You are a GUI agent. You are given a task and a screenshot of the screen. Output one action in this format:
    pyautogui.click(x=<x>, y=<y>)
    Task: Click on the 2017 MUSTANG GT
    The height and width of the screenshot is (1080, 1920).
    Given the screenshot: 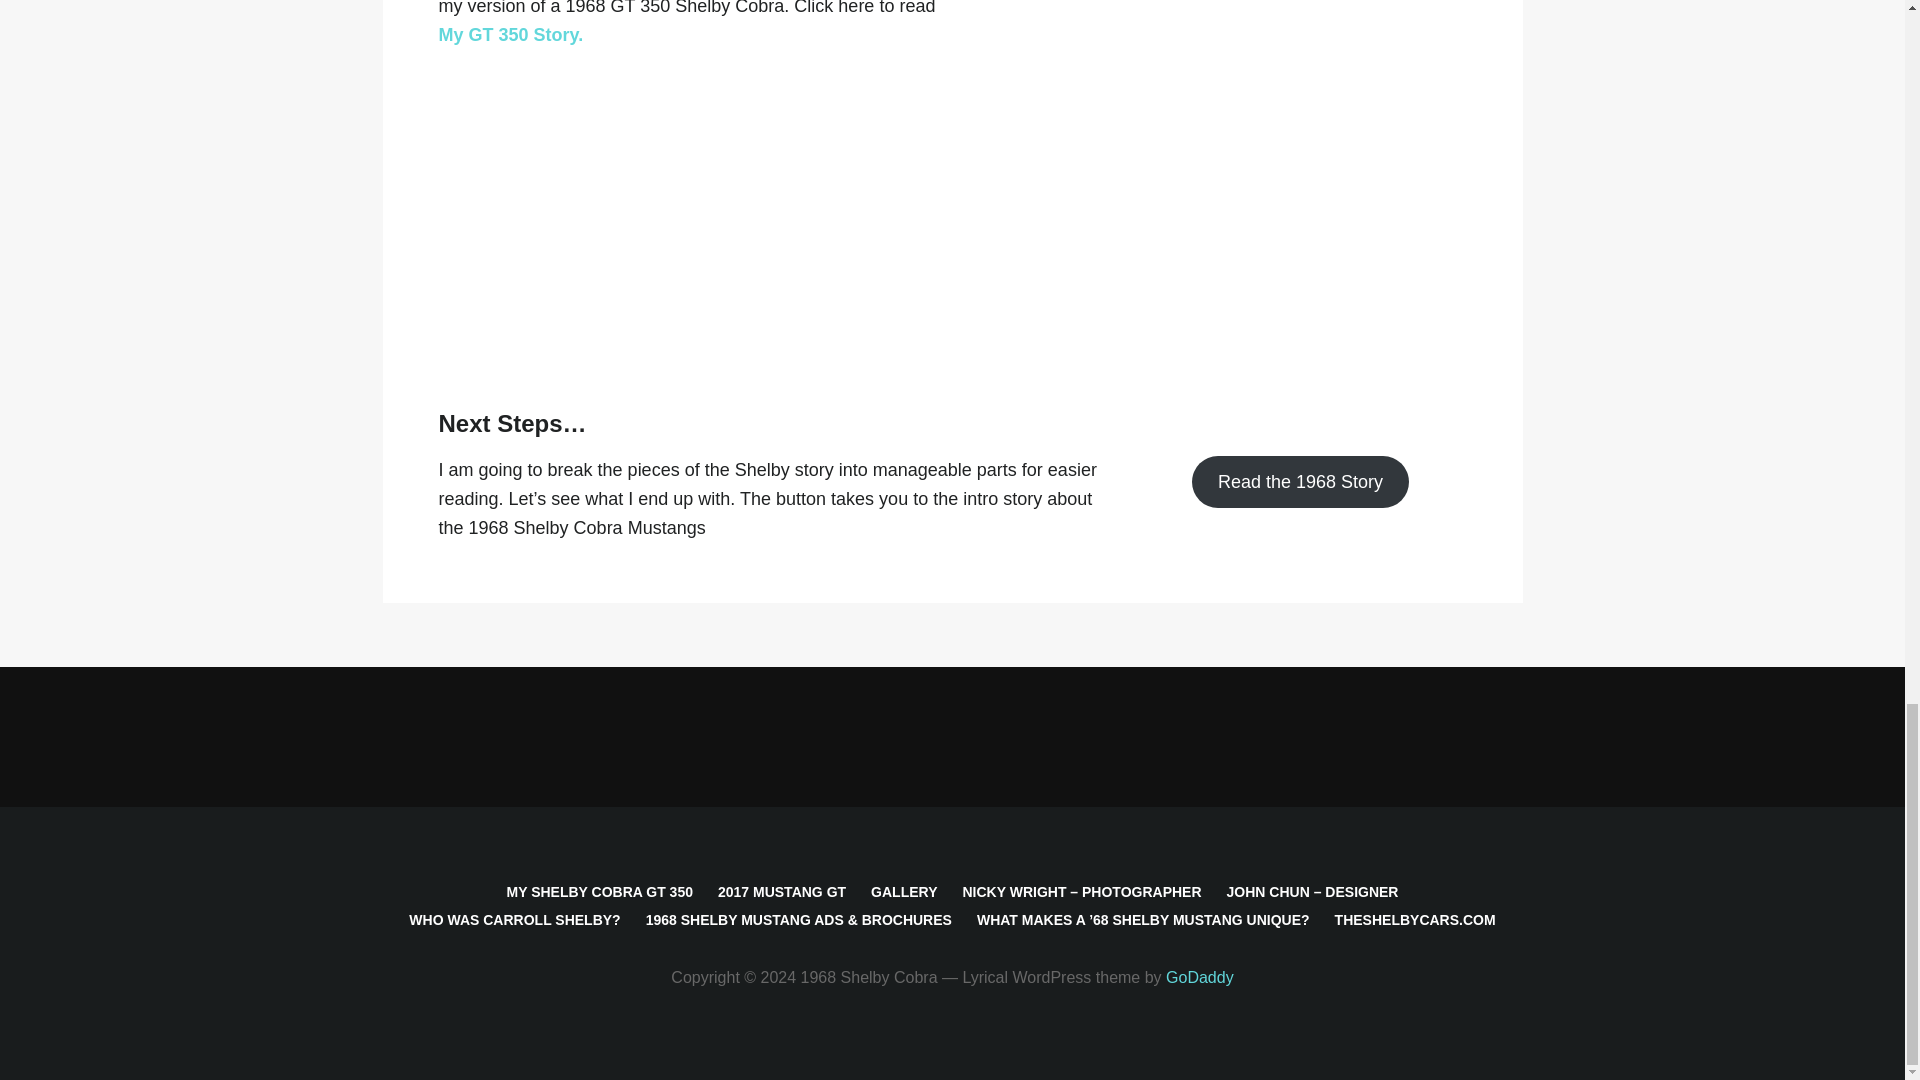 What is the action you would take?
    pyautogui.click(x=782, y=892)
    